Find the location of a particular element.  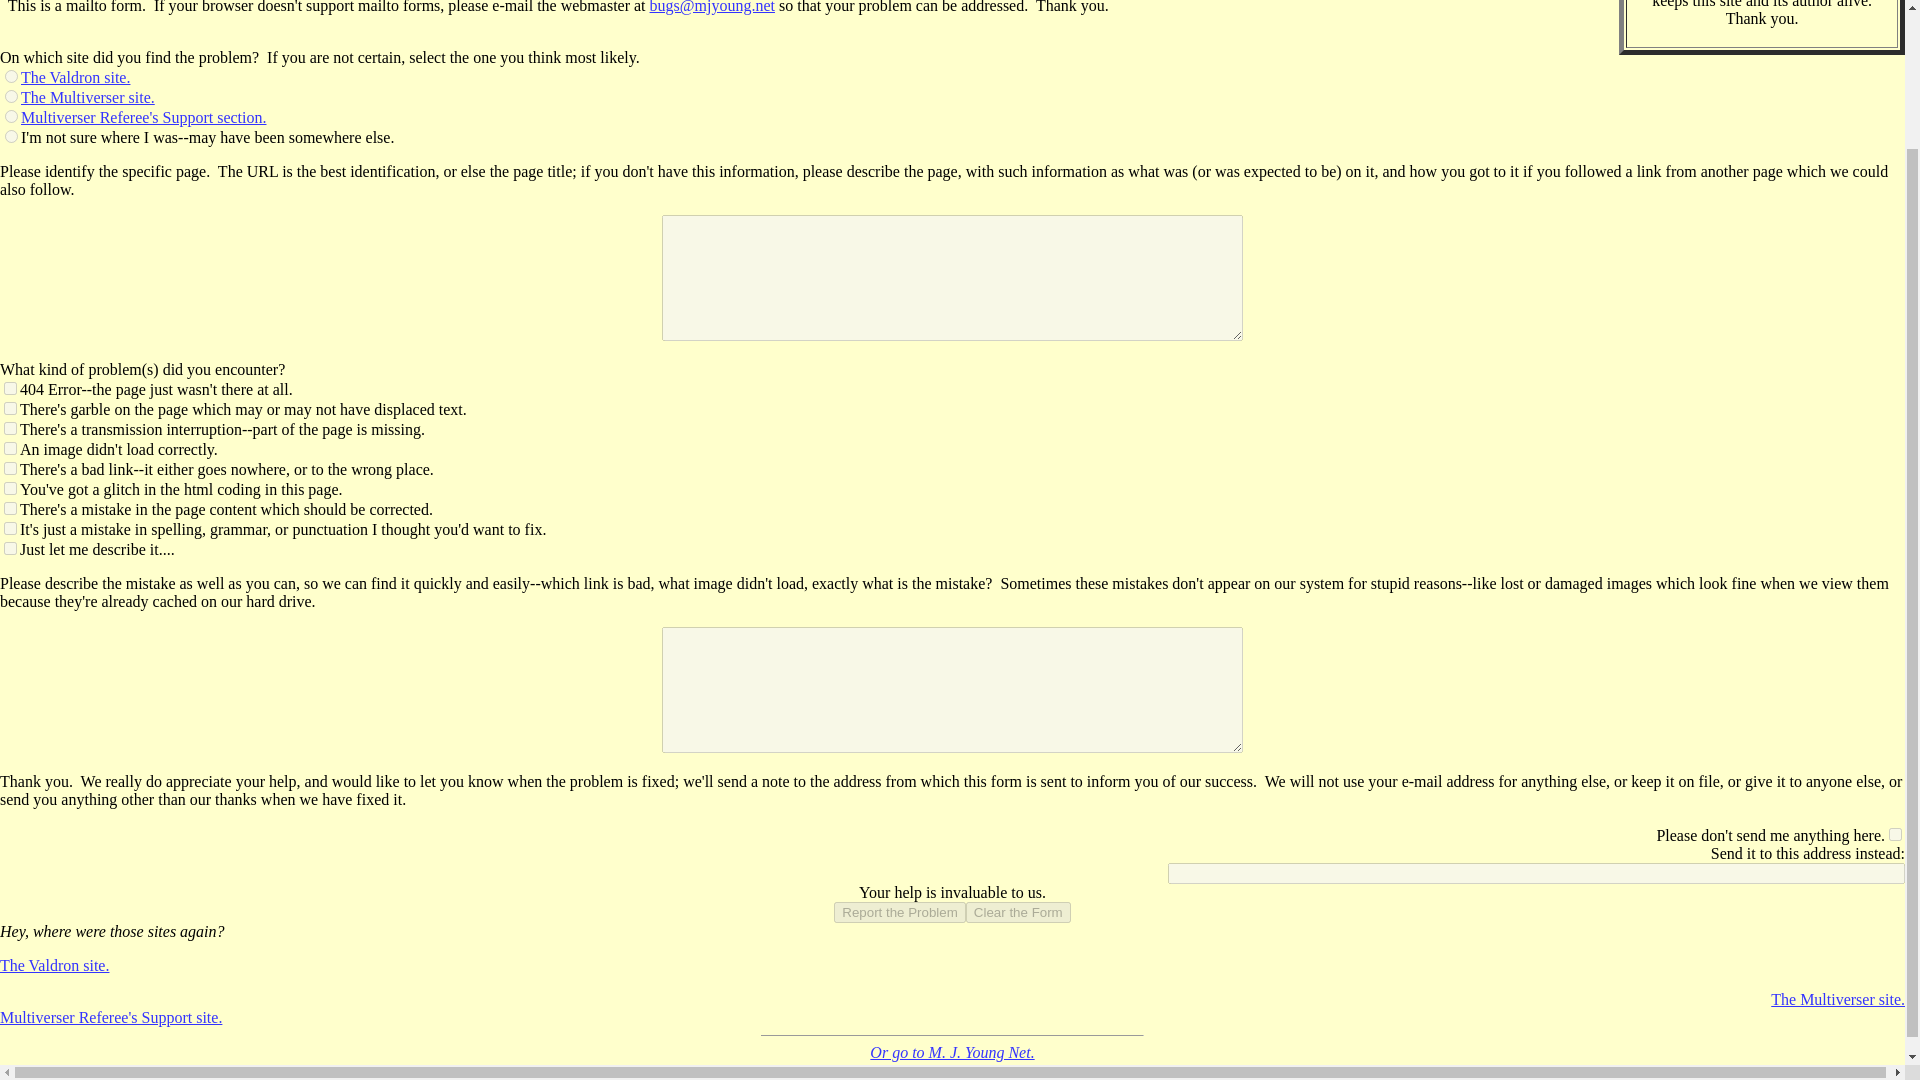

on is located at coordinates (10, 408).